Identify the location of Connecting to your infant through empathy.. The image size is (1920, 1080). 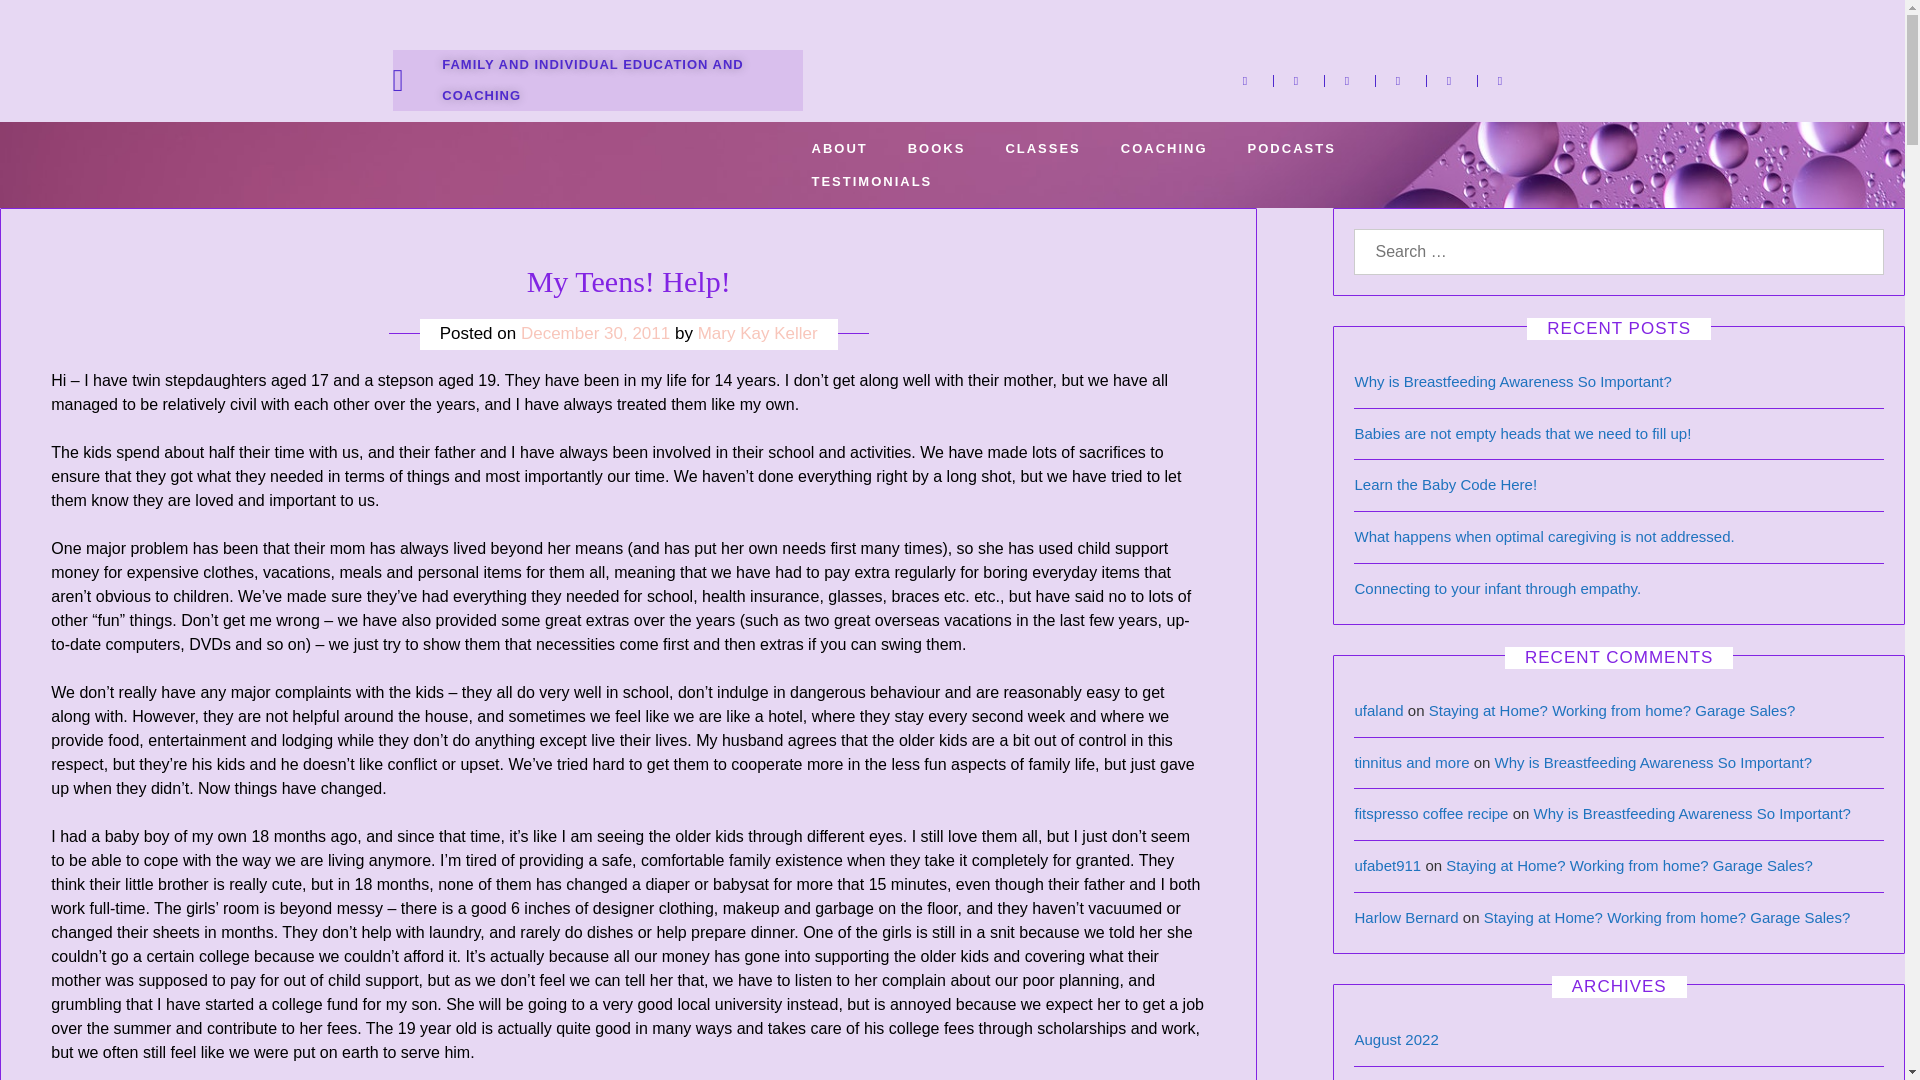
(1497, 588).